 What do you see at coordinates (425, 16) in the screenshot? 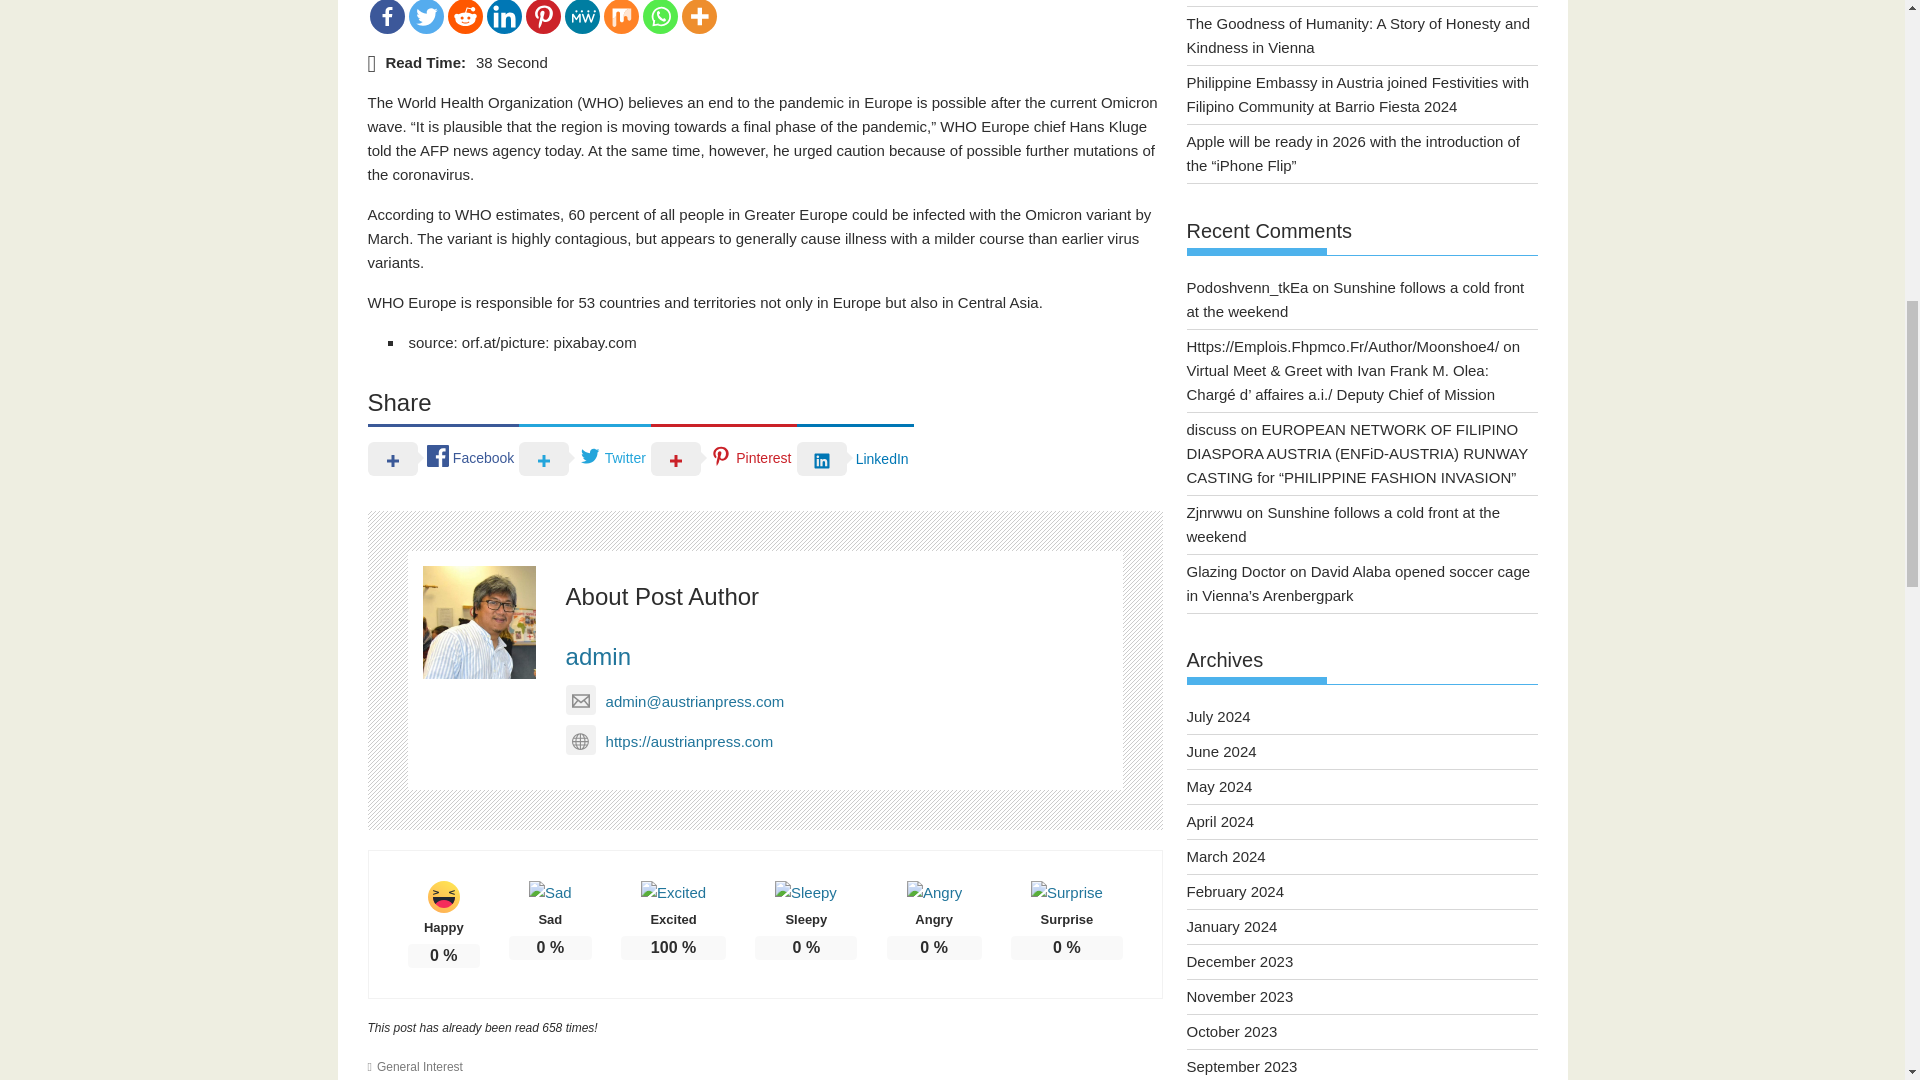
I see `Twitter` at bounding box center [425, 16].